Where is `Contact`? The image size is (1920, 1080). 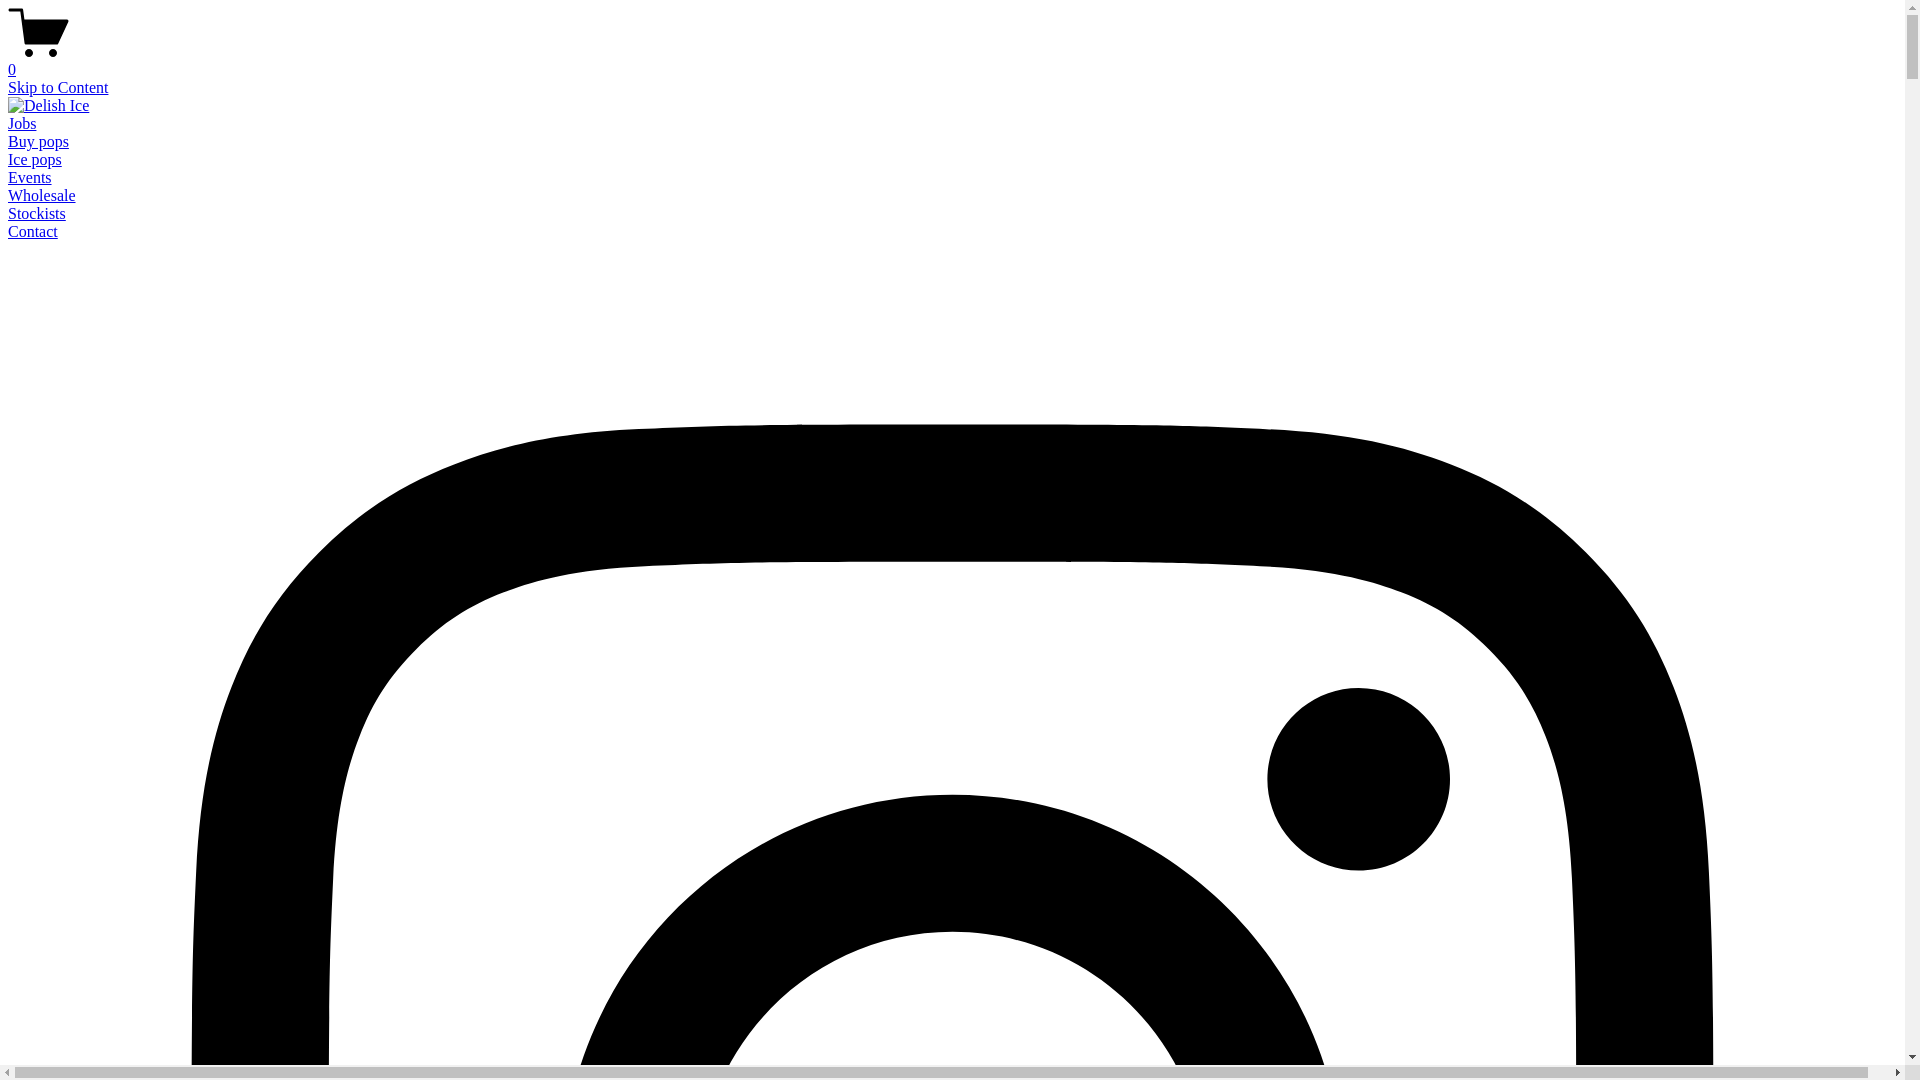 Contact is located at coordinates (33, 232).